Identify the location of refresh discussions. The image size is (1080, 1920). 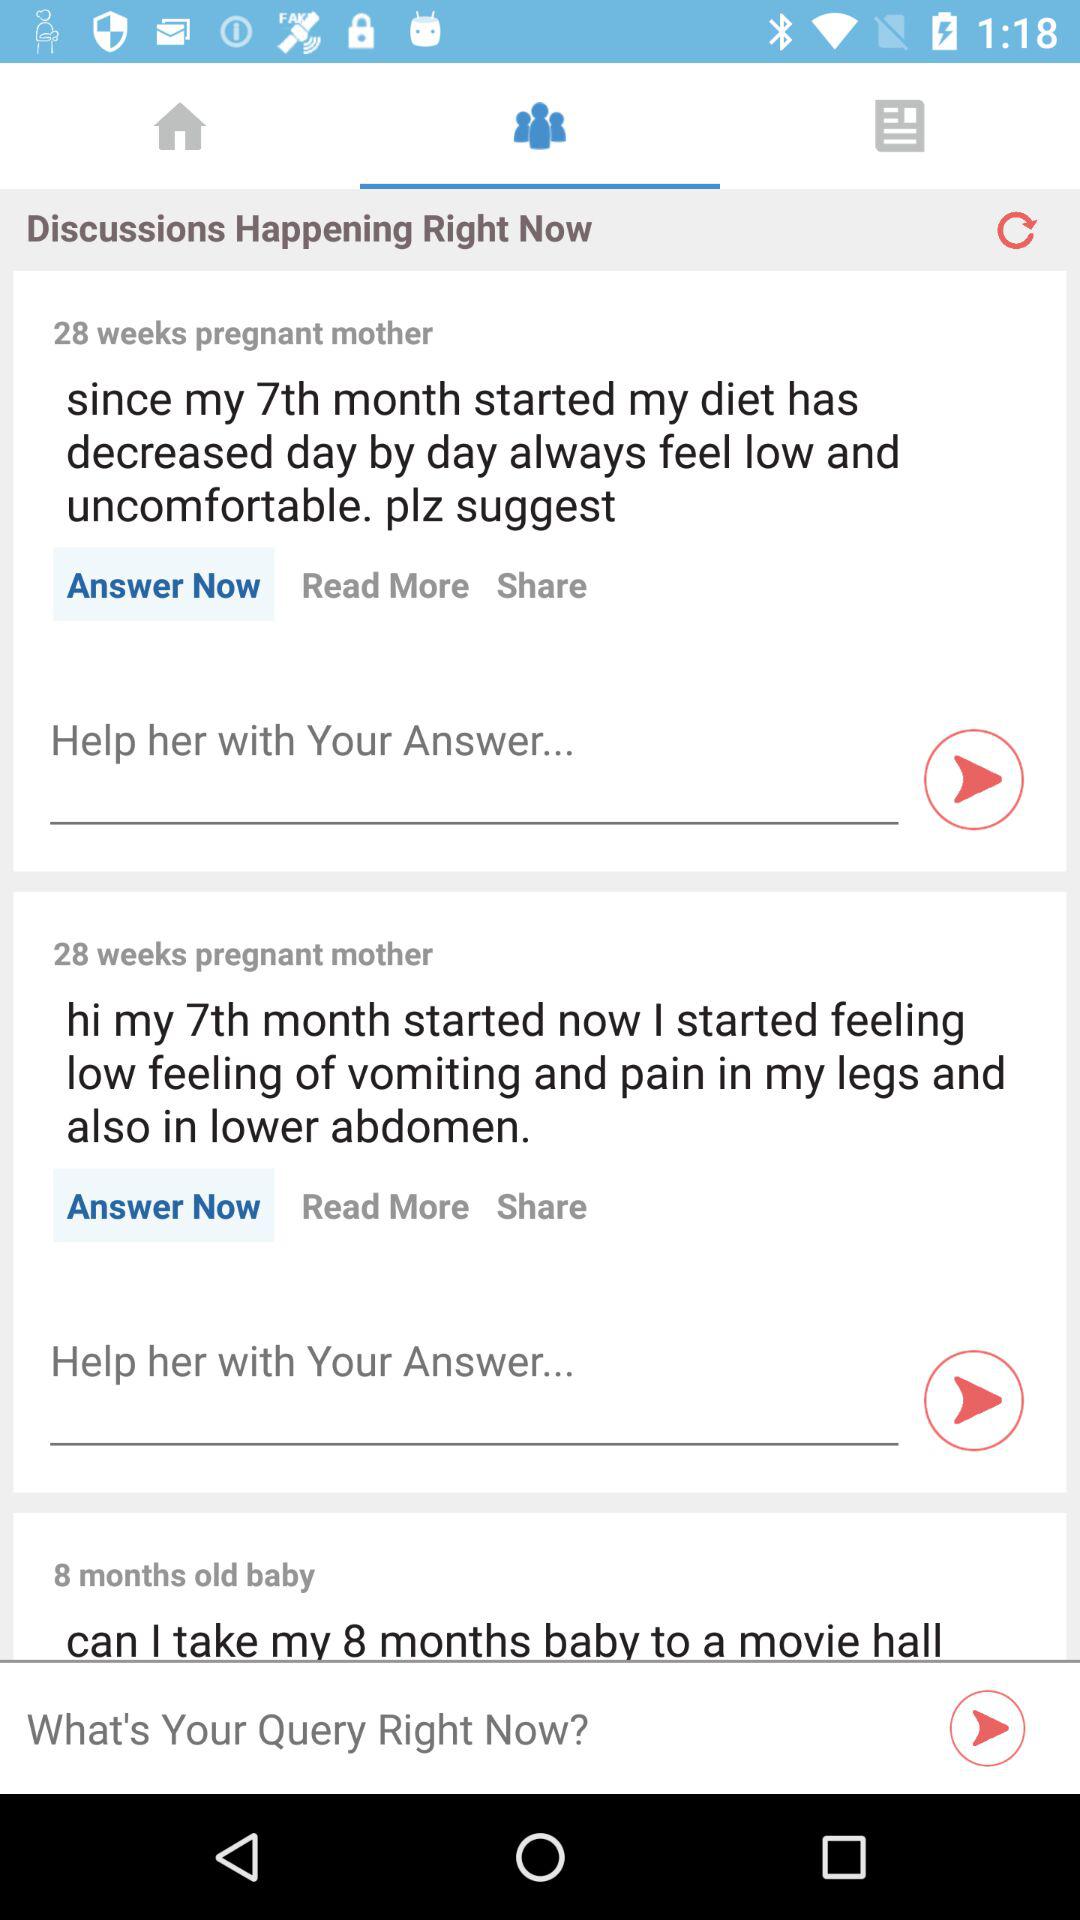
(1014, 222).